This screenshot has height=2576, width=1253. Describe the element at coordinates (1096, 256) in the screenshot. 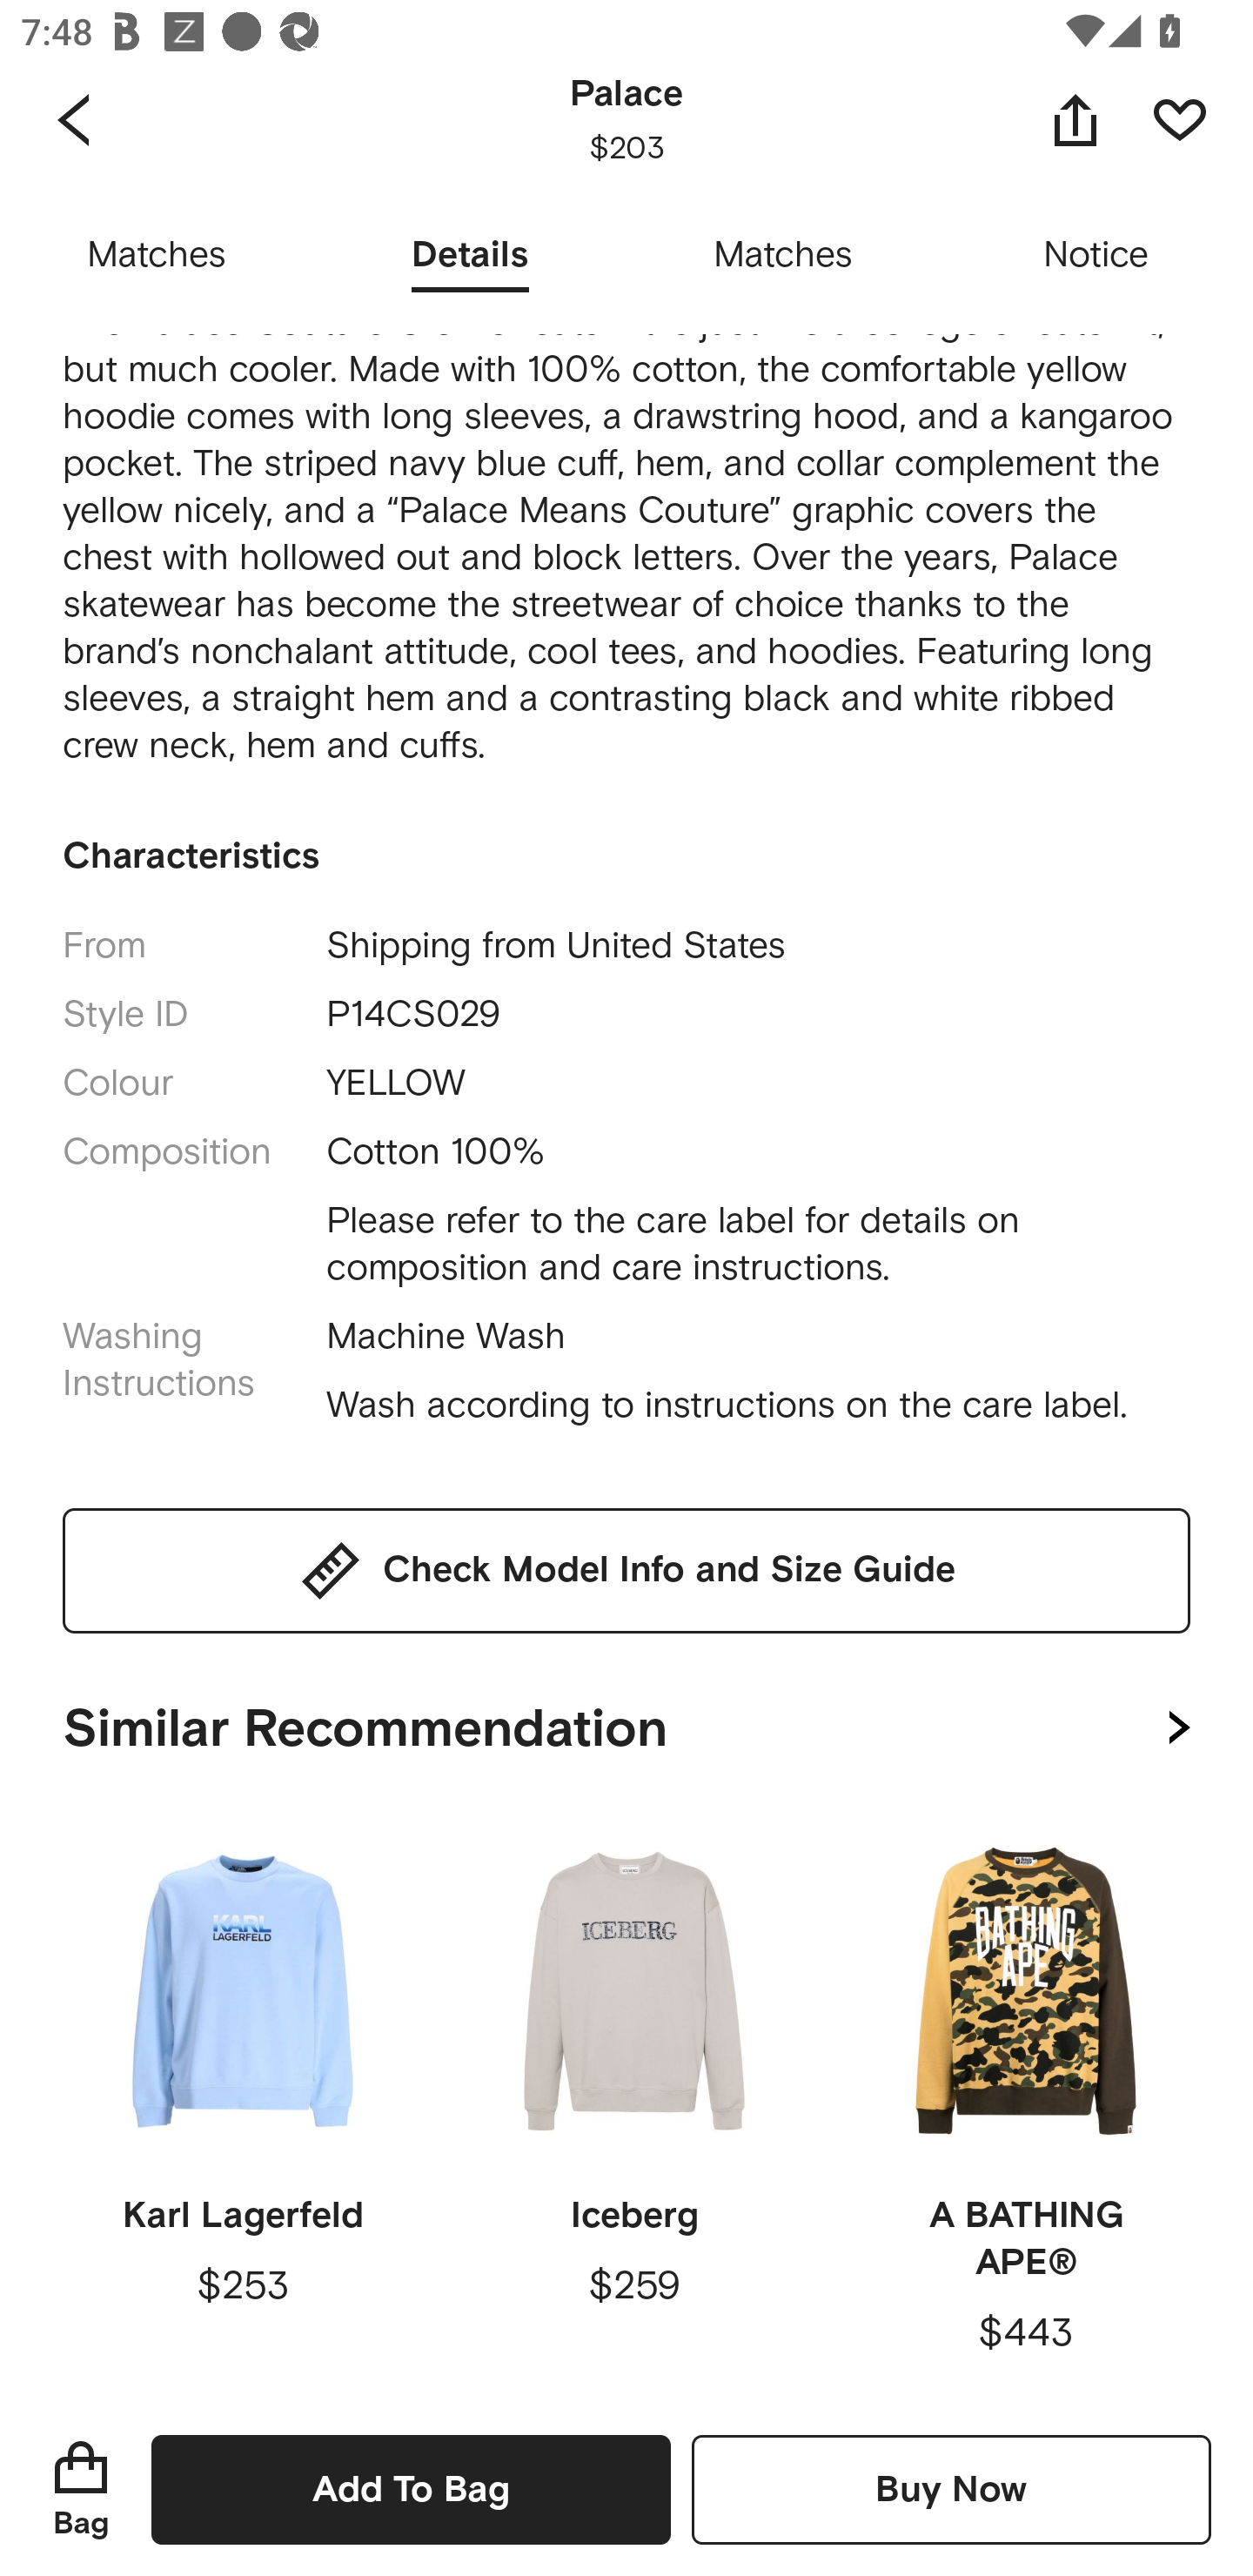

I see `Notice` at that location.